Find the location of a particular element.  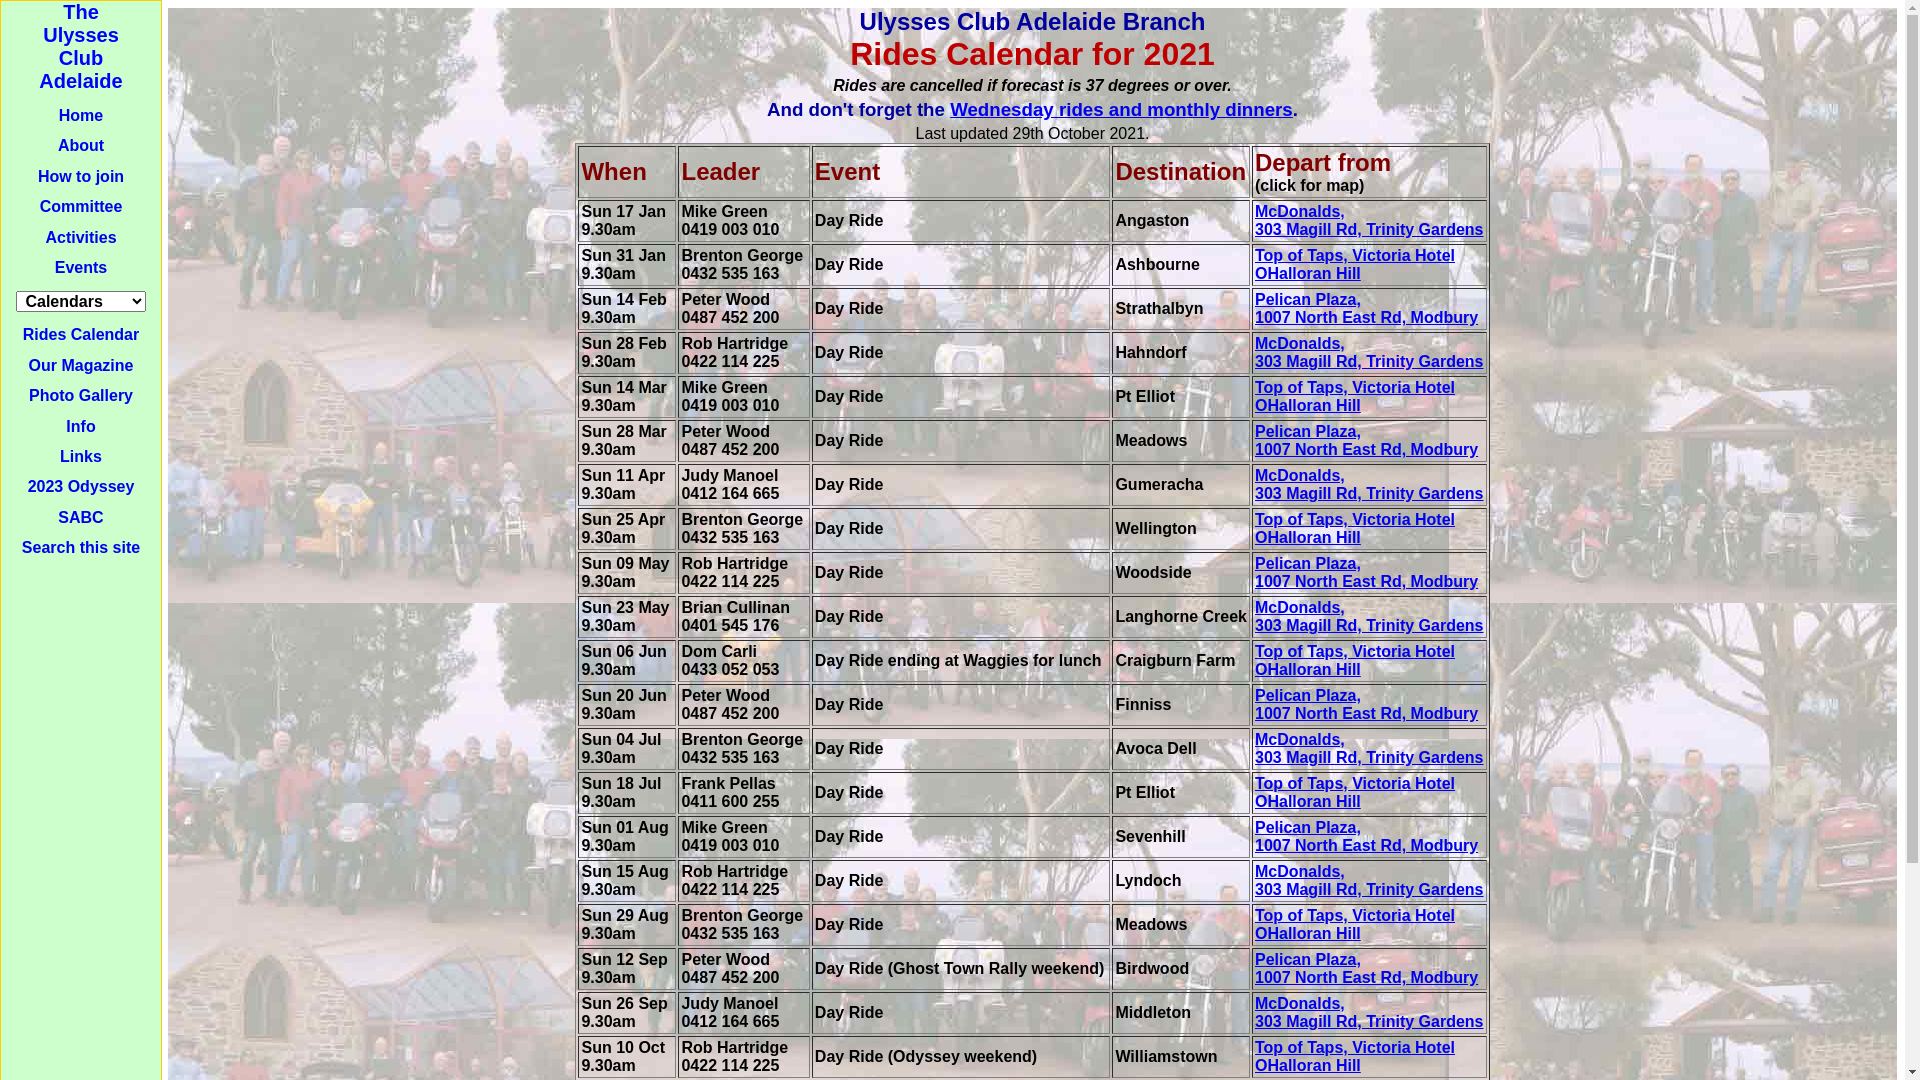

Top of Taps, Victoria Hotel
OHalloran Hill is located at coordinates (1355, 792).